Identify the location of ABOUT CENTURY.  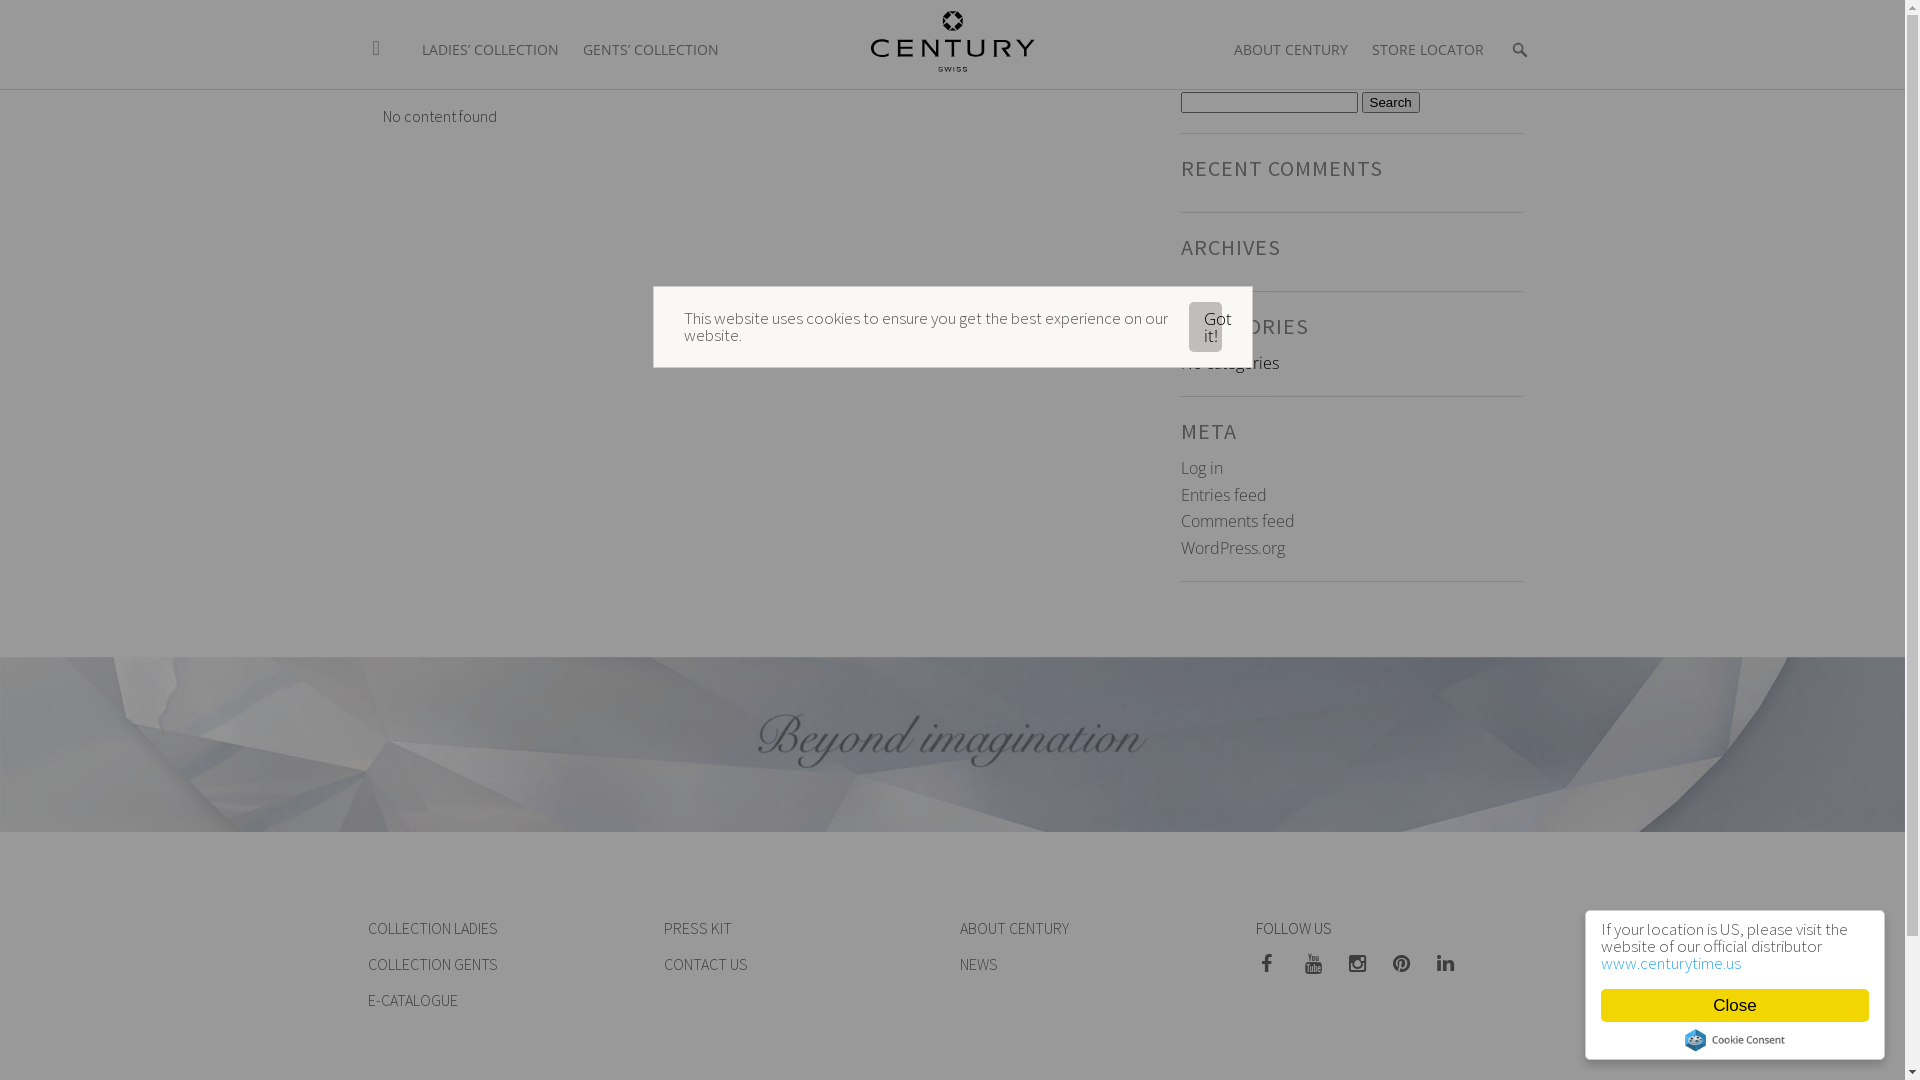
(1291, 38).